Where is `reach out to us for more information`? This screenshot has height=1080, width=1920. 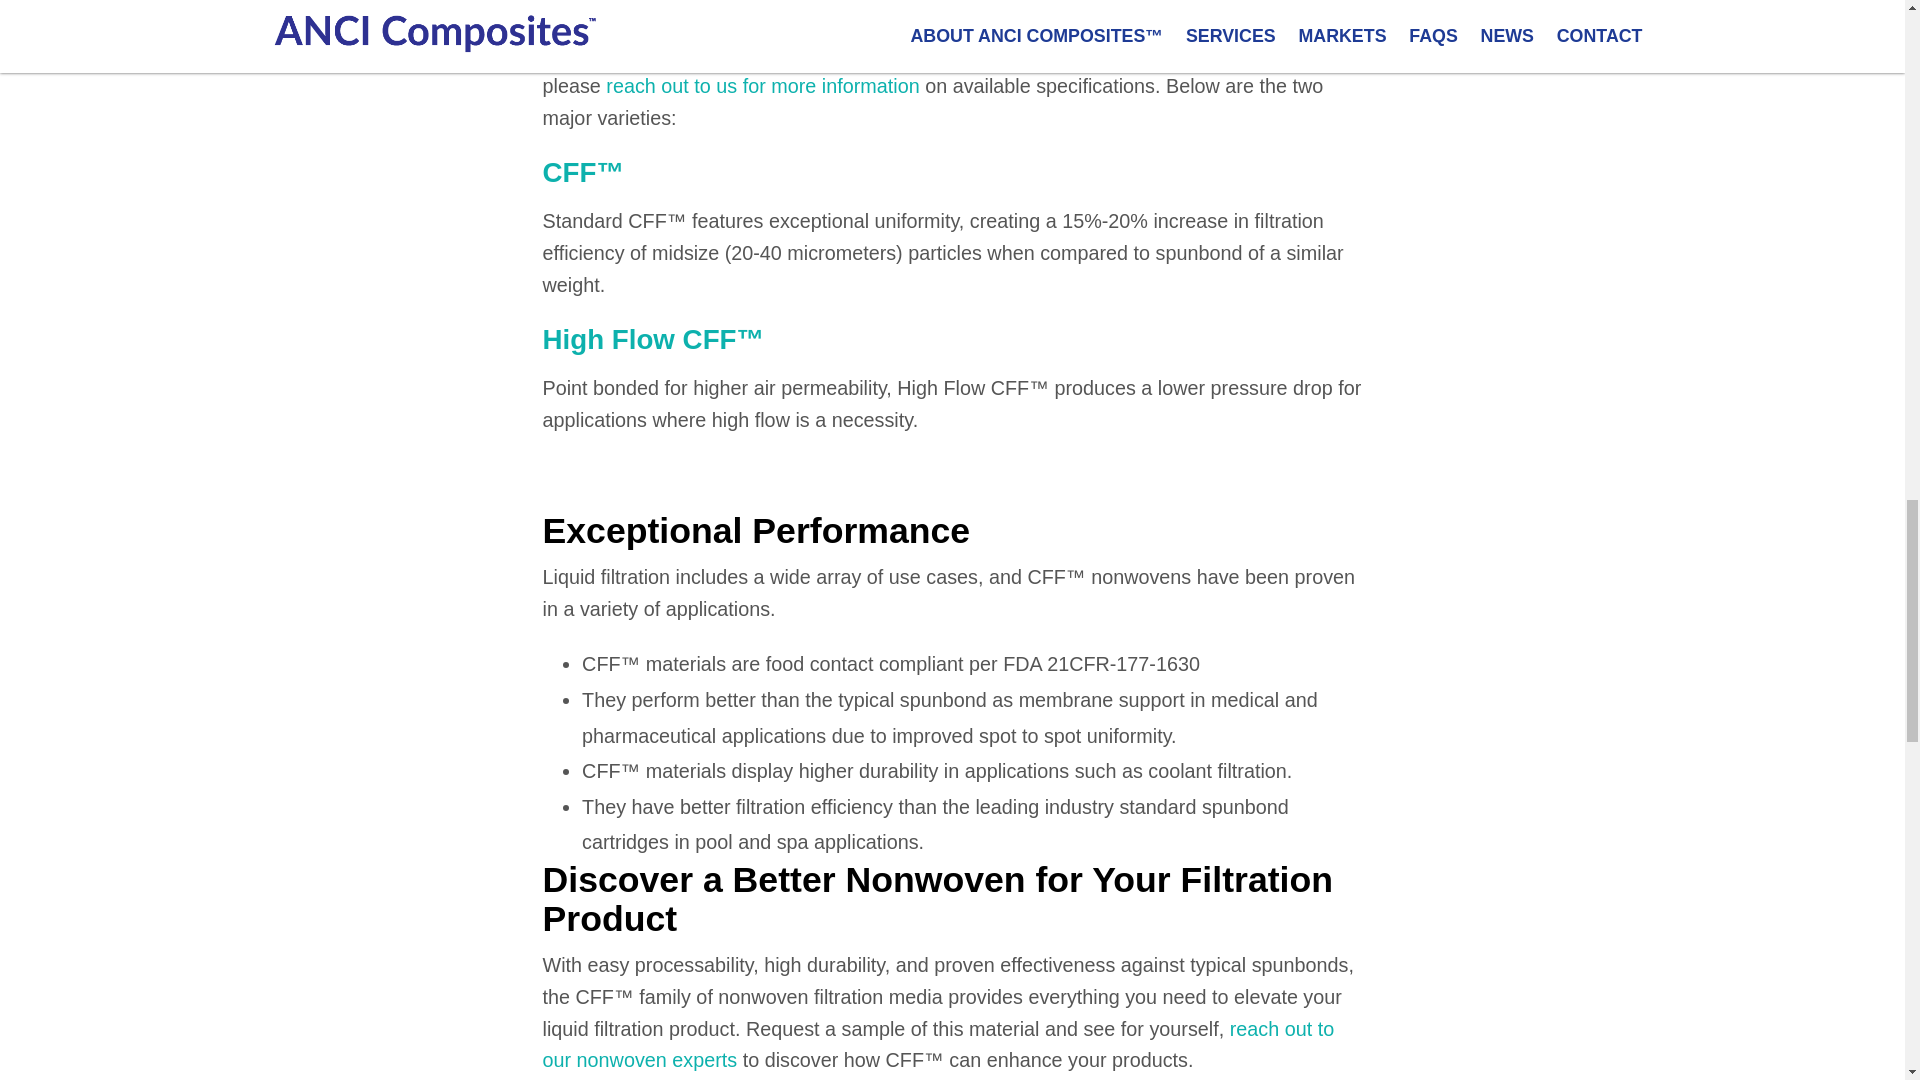
reach out to us for more information is located at coordinates (762, 86).